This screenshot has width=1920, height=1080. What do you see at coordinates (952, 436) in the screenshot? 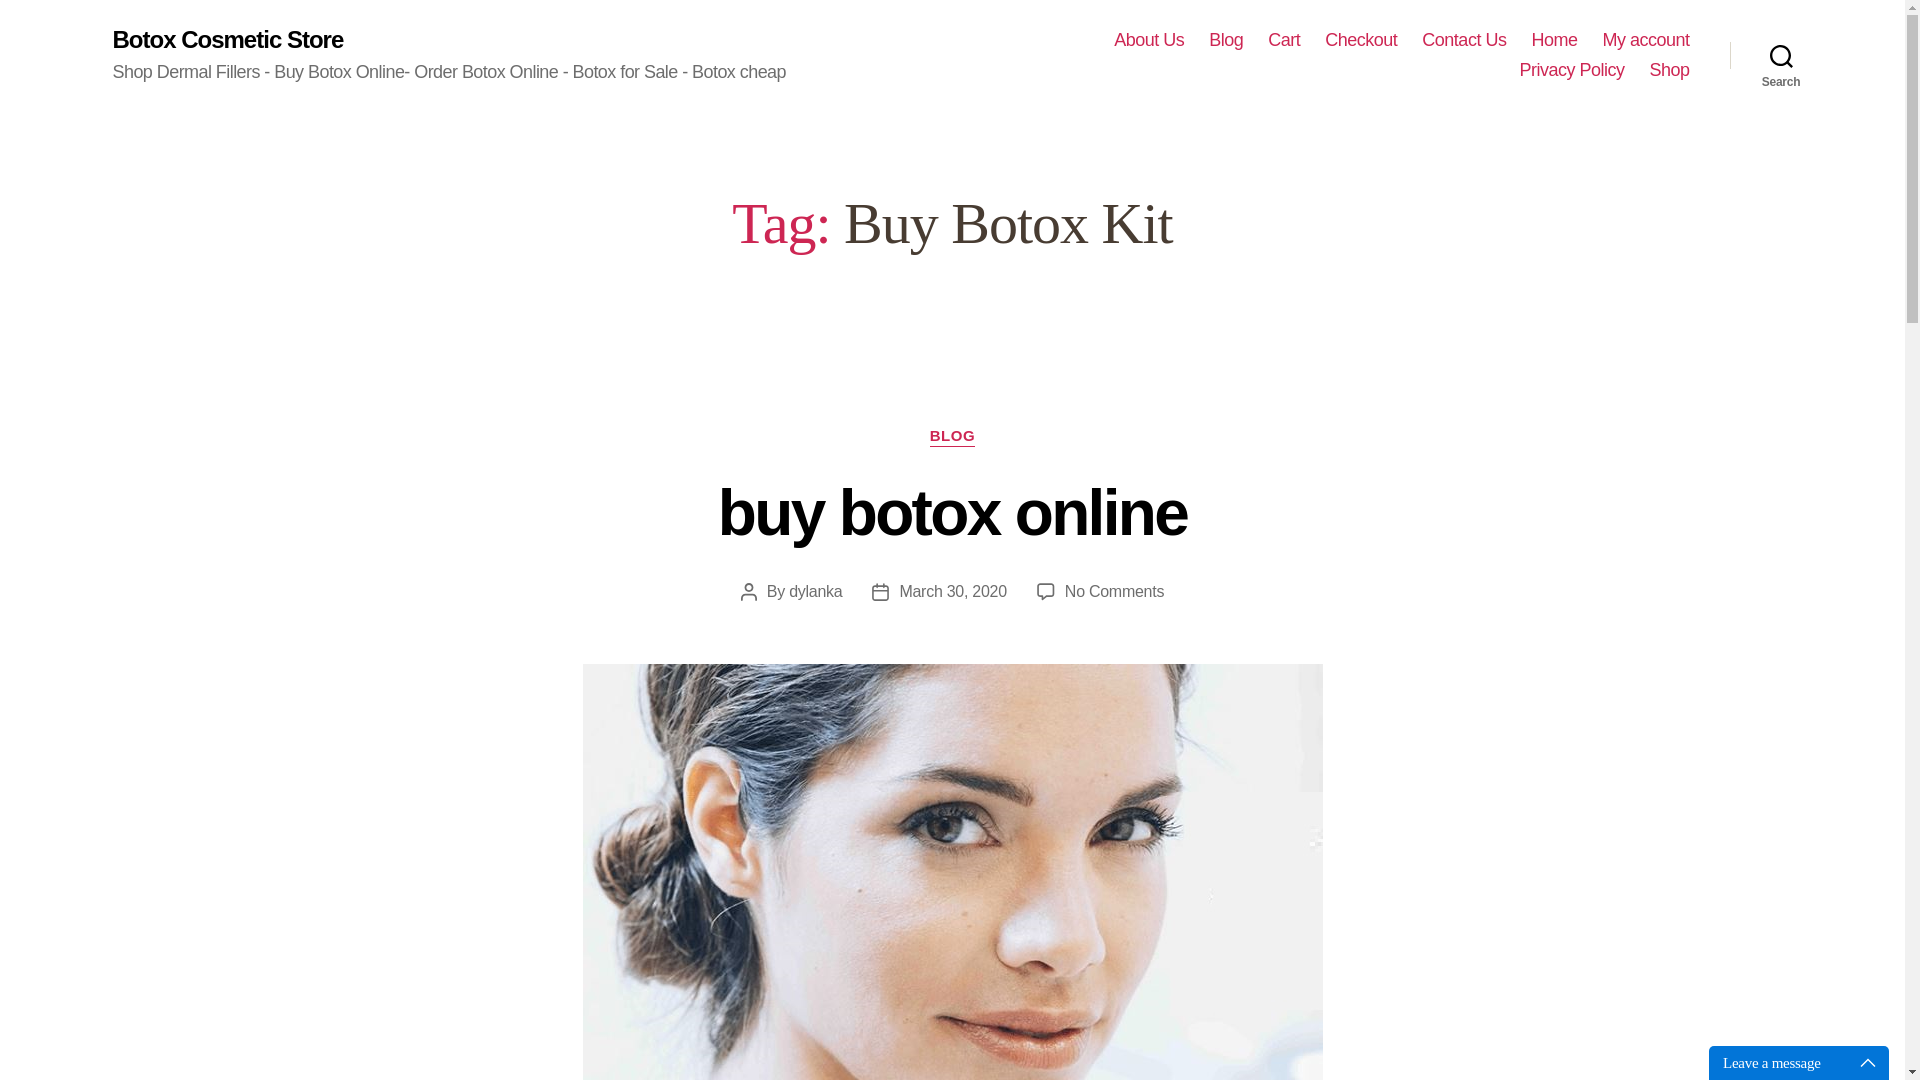
I see `BLOG` at bounding box center [952, 436].